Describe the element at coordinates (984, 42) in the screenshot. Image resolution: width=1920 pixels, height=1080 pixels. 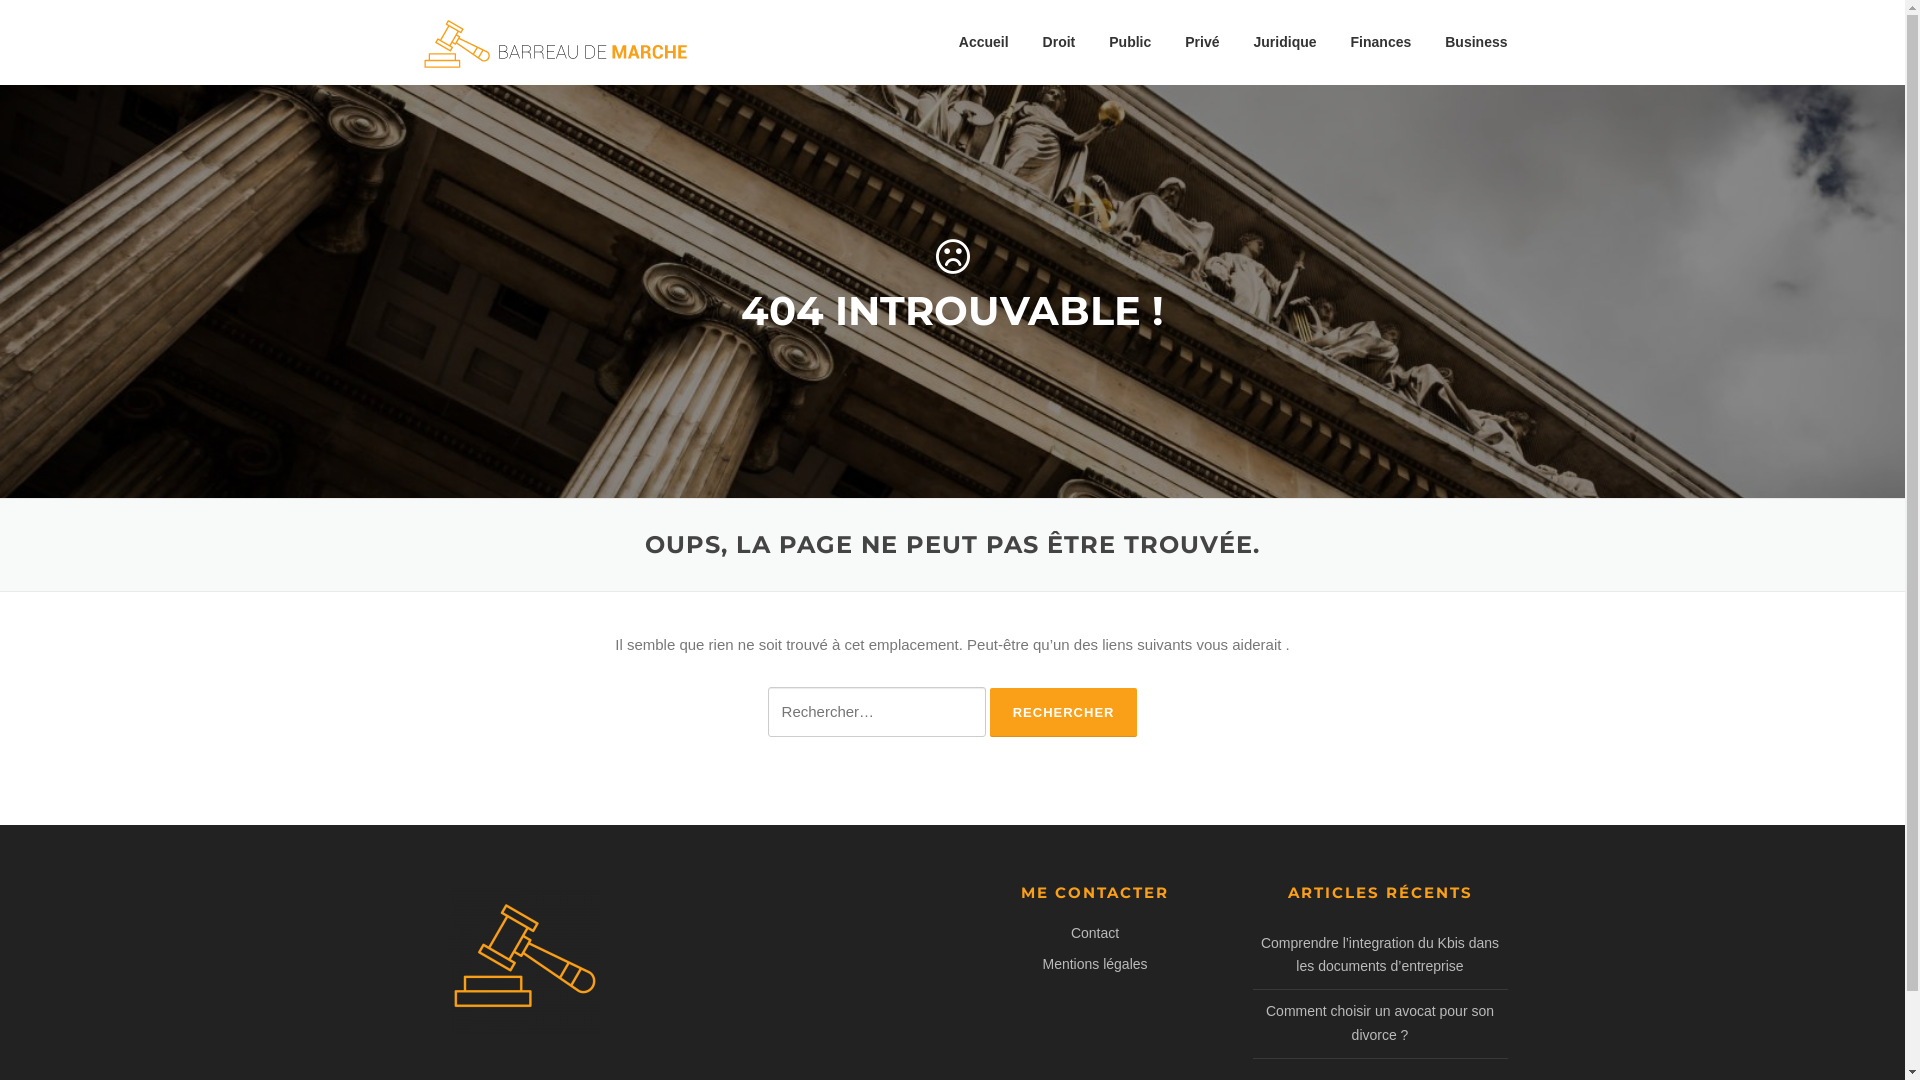
I see `Accueil` at that location.